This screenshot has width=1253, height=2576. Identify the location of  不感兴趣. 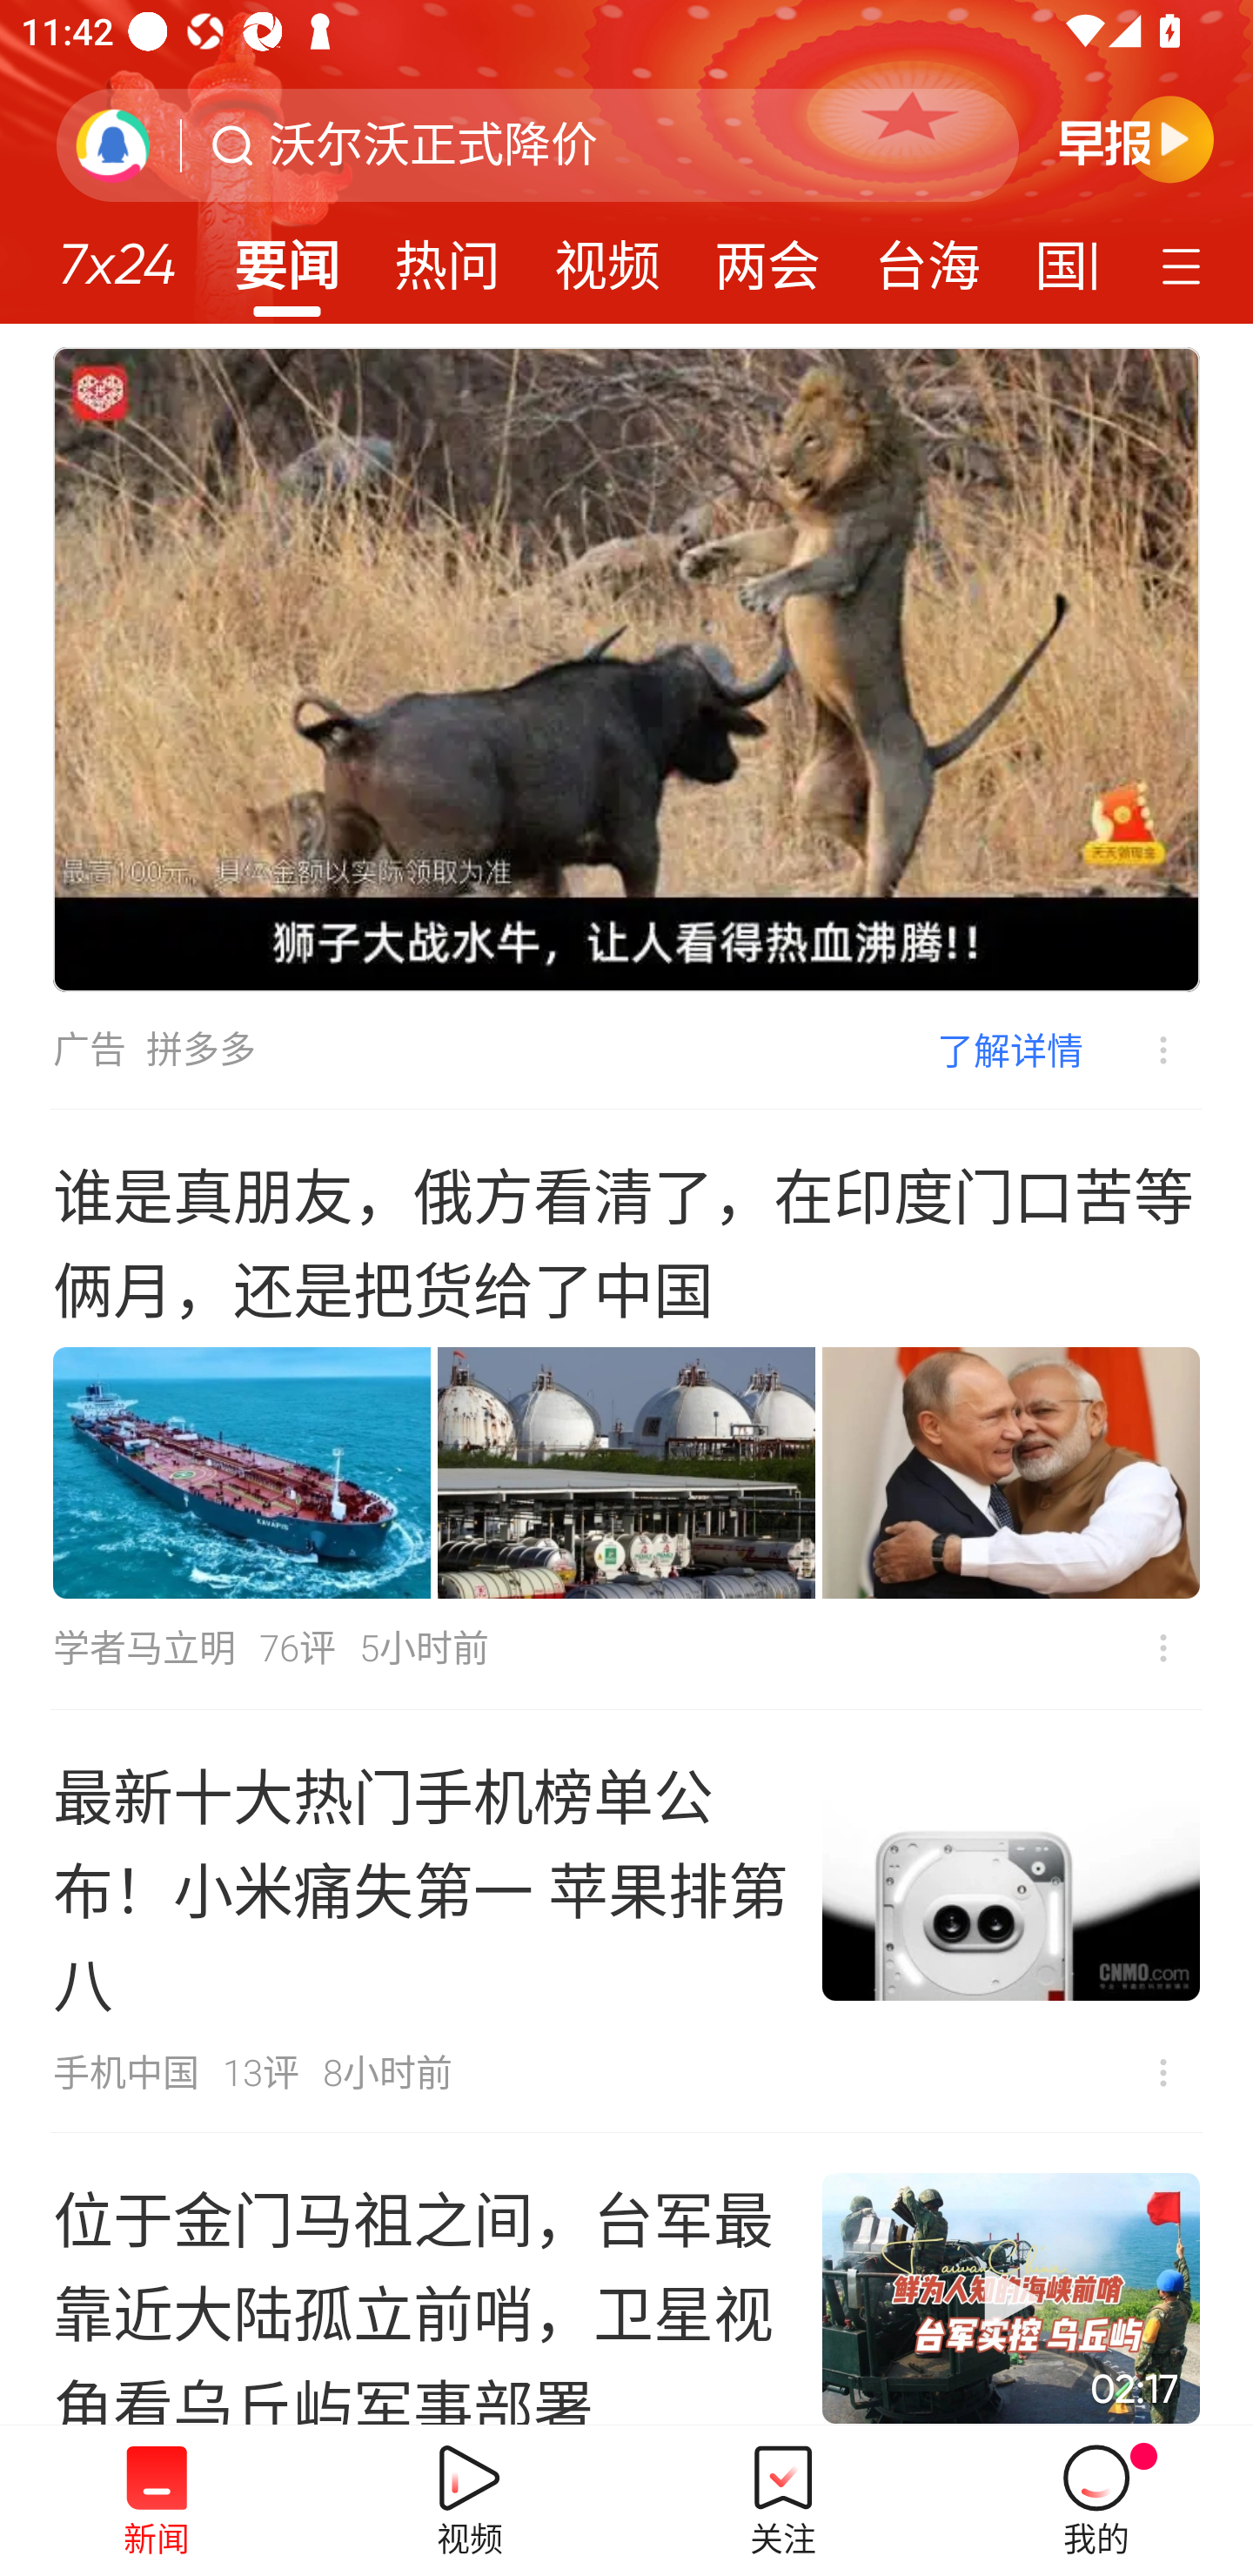
(1163, 2073).